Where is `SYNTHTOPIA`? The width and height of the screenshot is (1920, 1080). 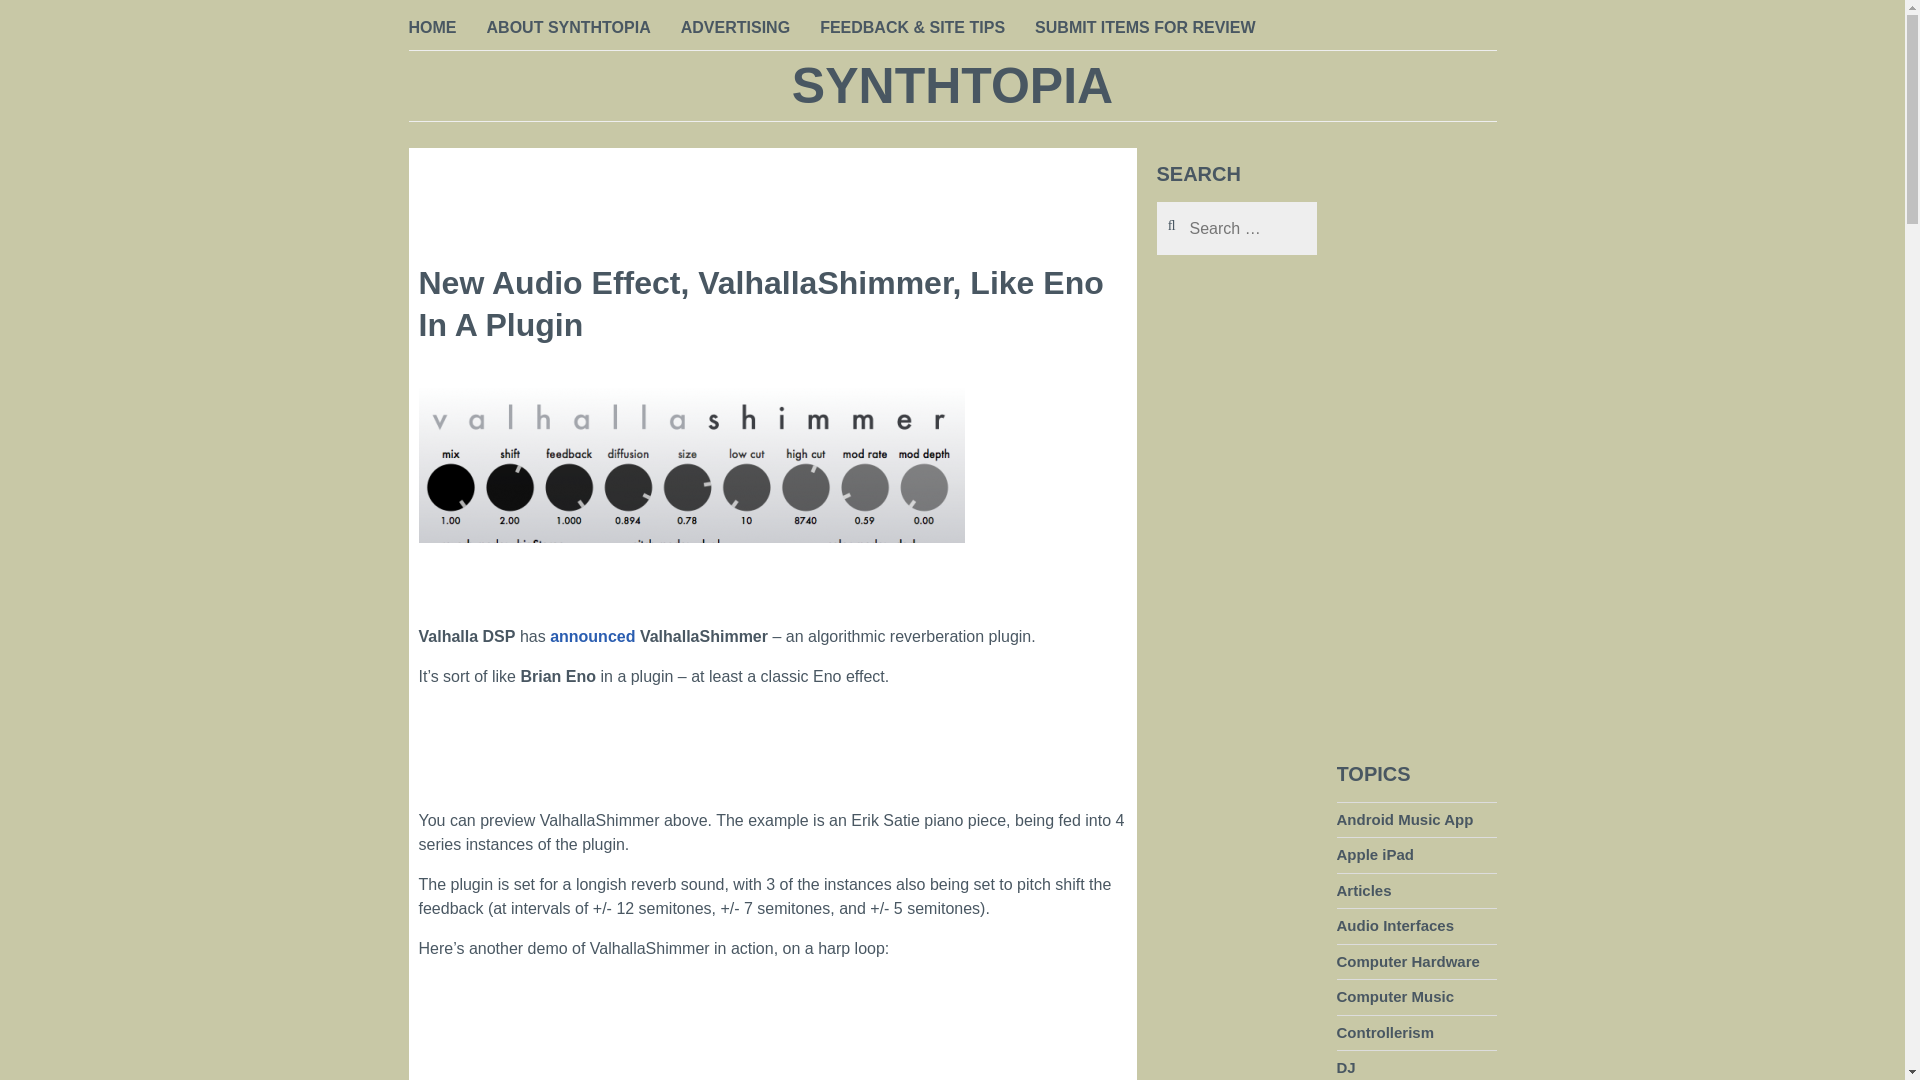
SYNTHTOPIA is located at coordinates (952, 86).